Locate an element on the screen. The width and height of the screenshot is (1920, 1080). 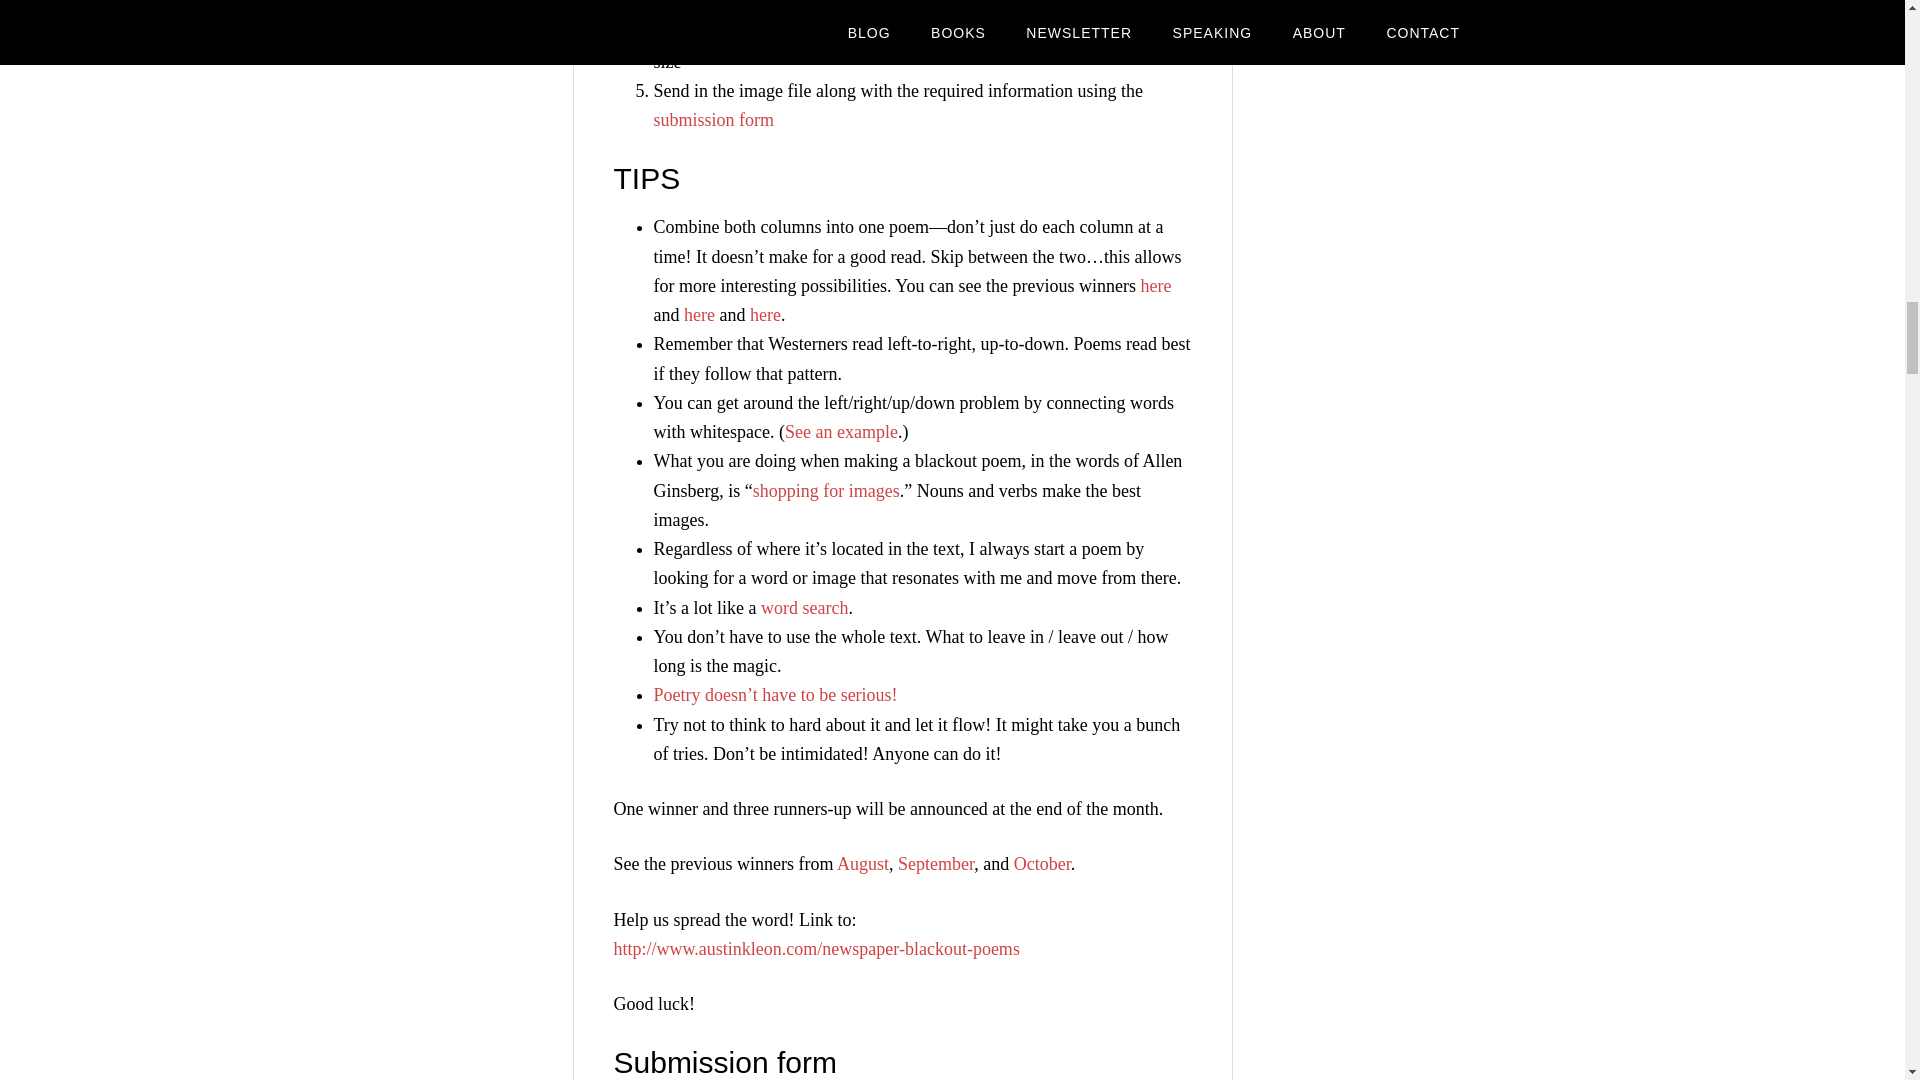
shopping for images is located at coordinates (826, 490).